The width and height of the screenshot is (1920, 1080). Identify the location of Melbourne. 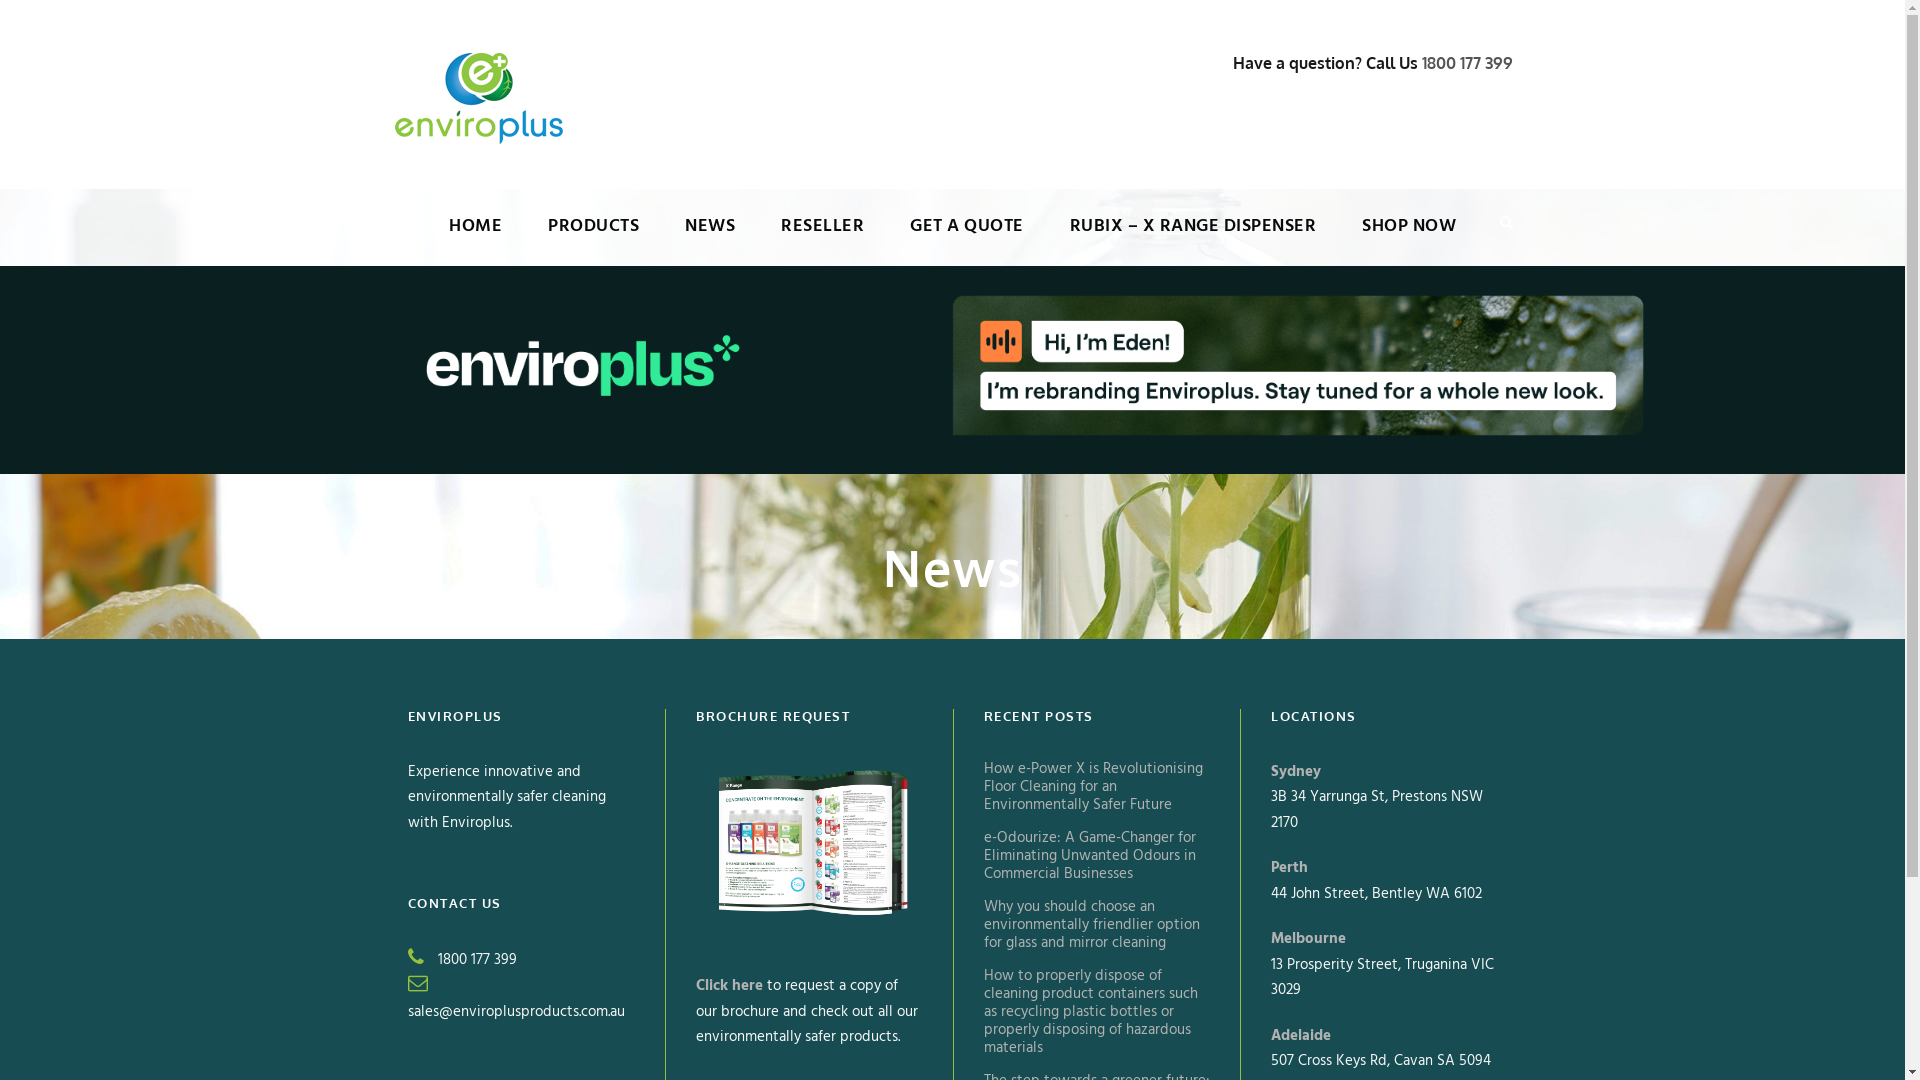
(1308, 939).